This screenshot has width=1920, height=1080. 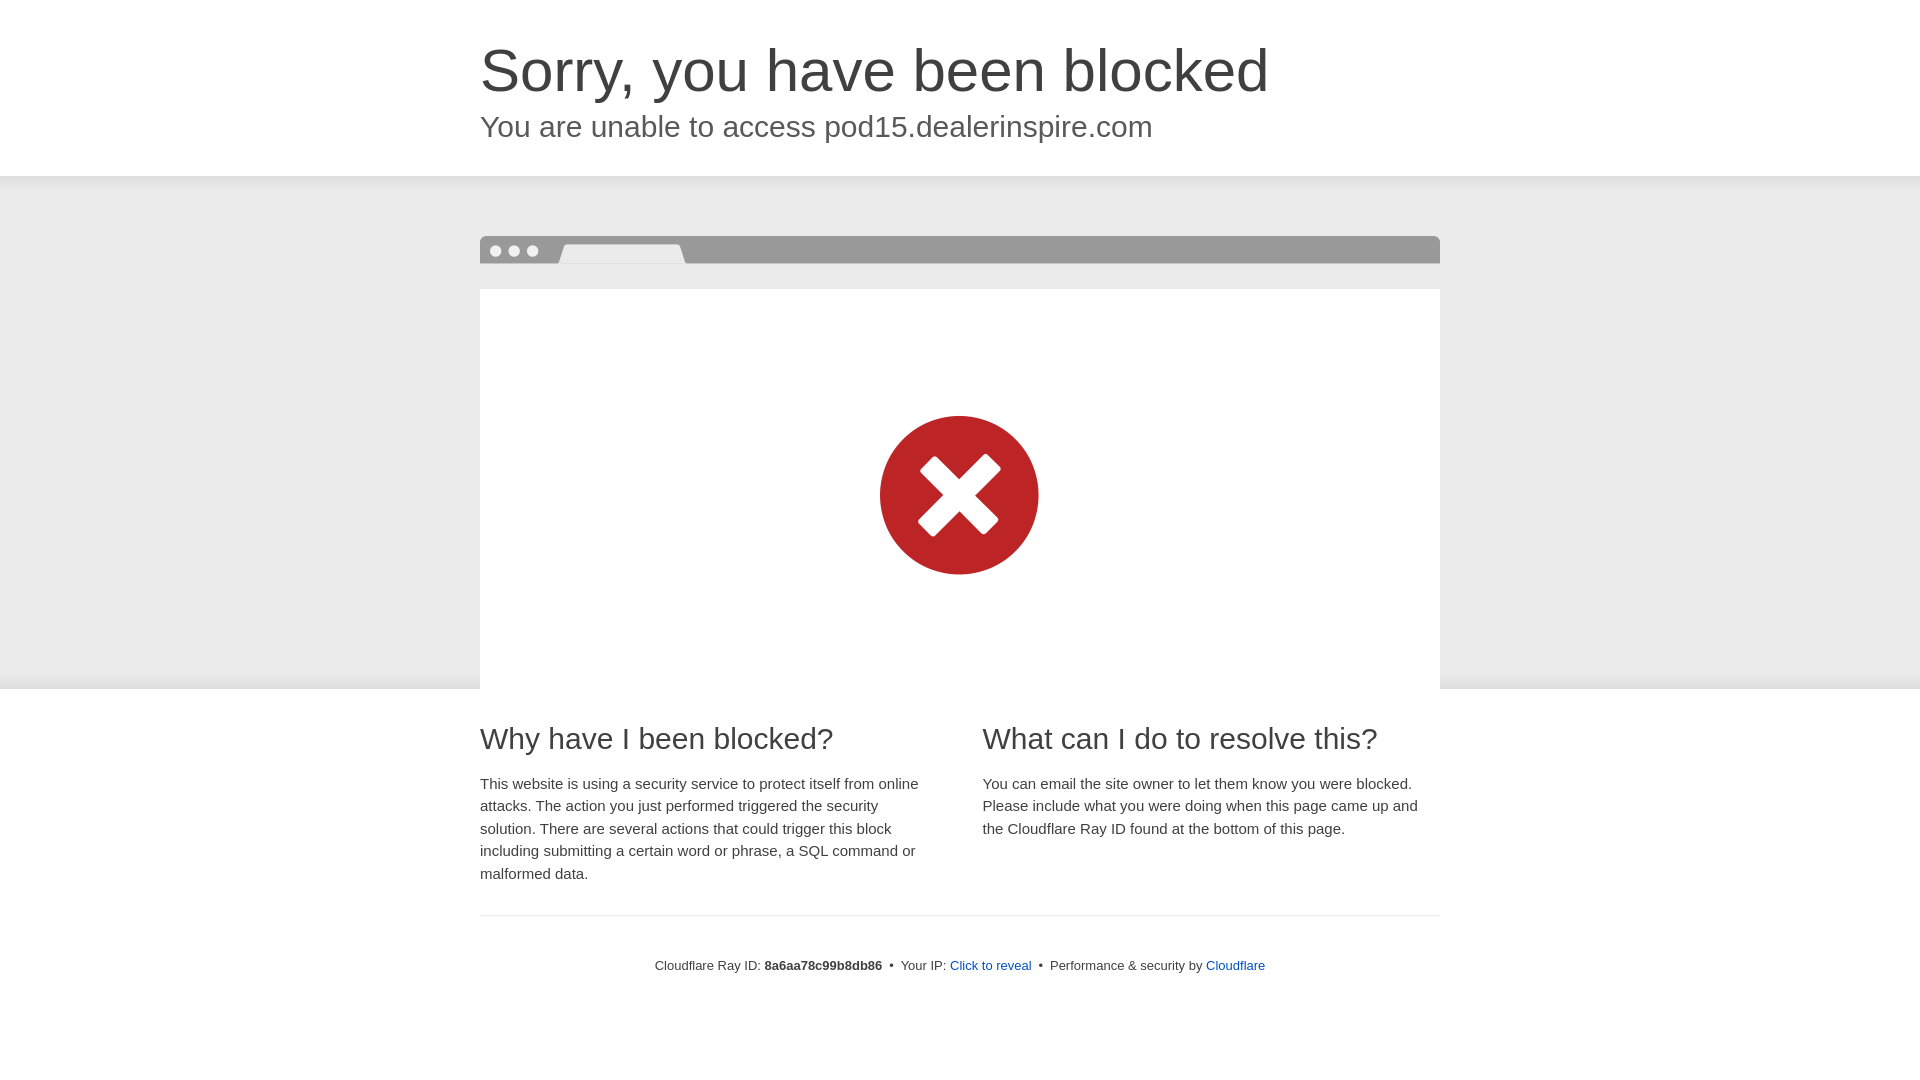 I want to click on Cloudflare, so click(x=1235, y=965).